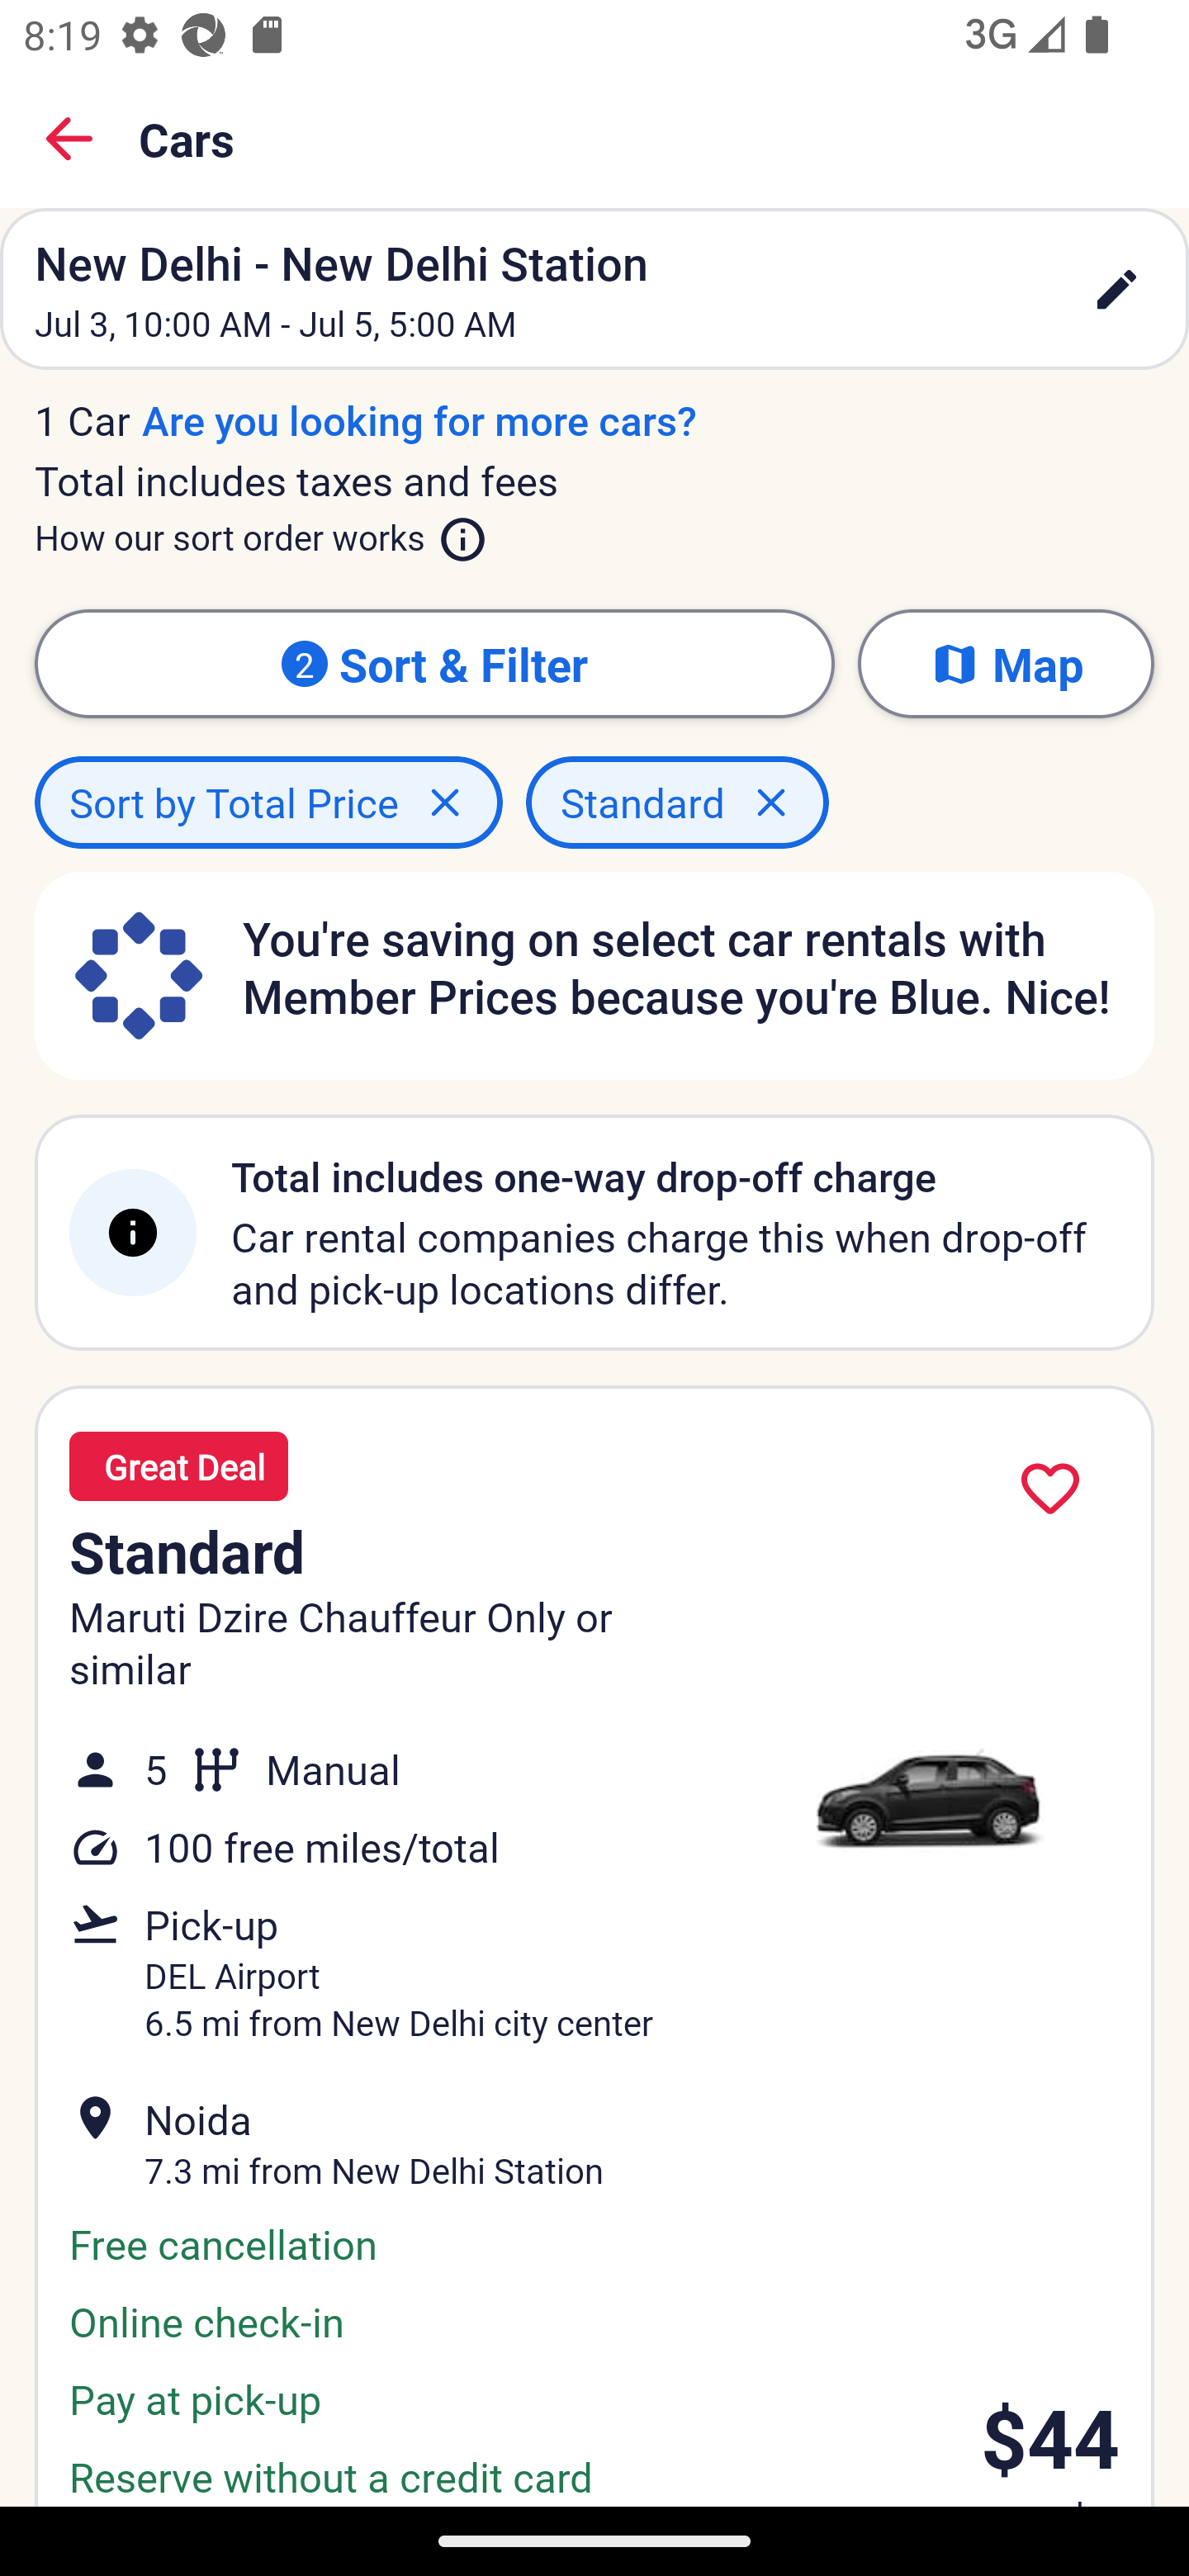 Image resolution: width=1189 pixels, height=2576 pixels. What do you see at coordinates (69, 139) in the screenshot?
I see `Back` at bounding box center [69, 139].